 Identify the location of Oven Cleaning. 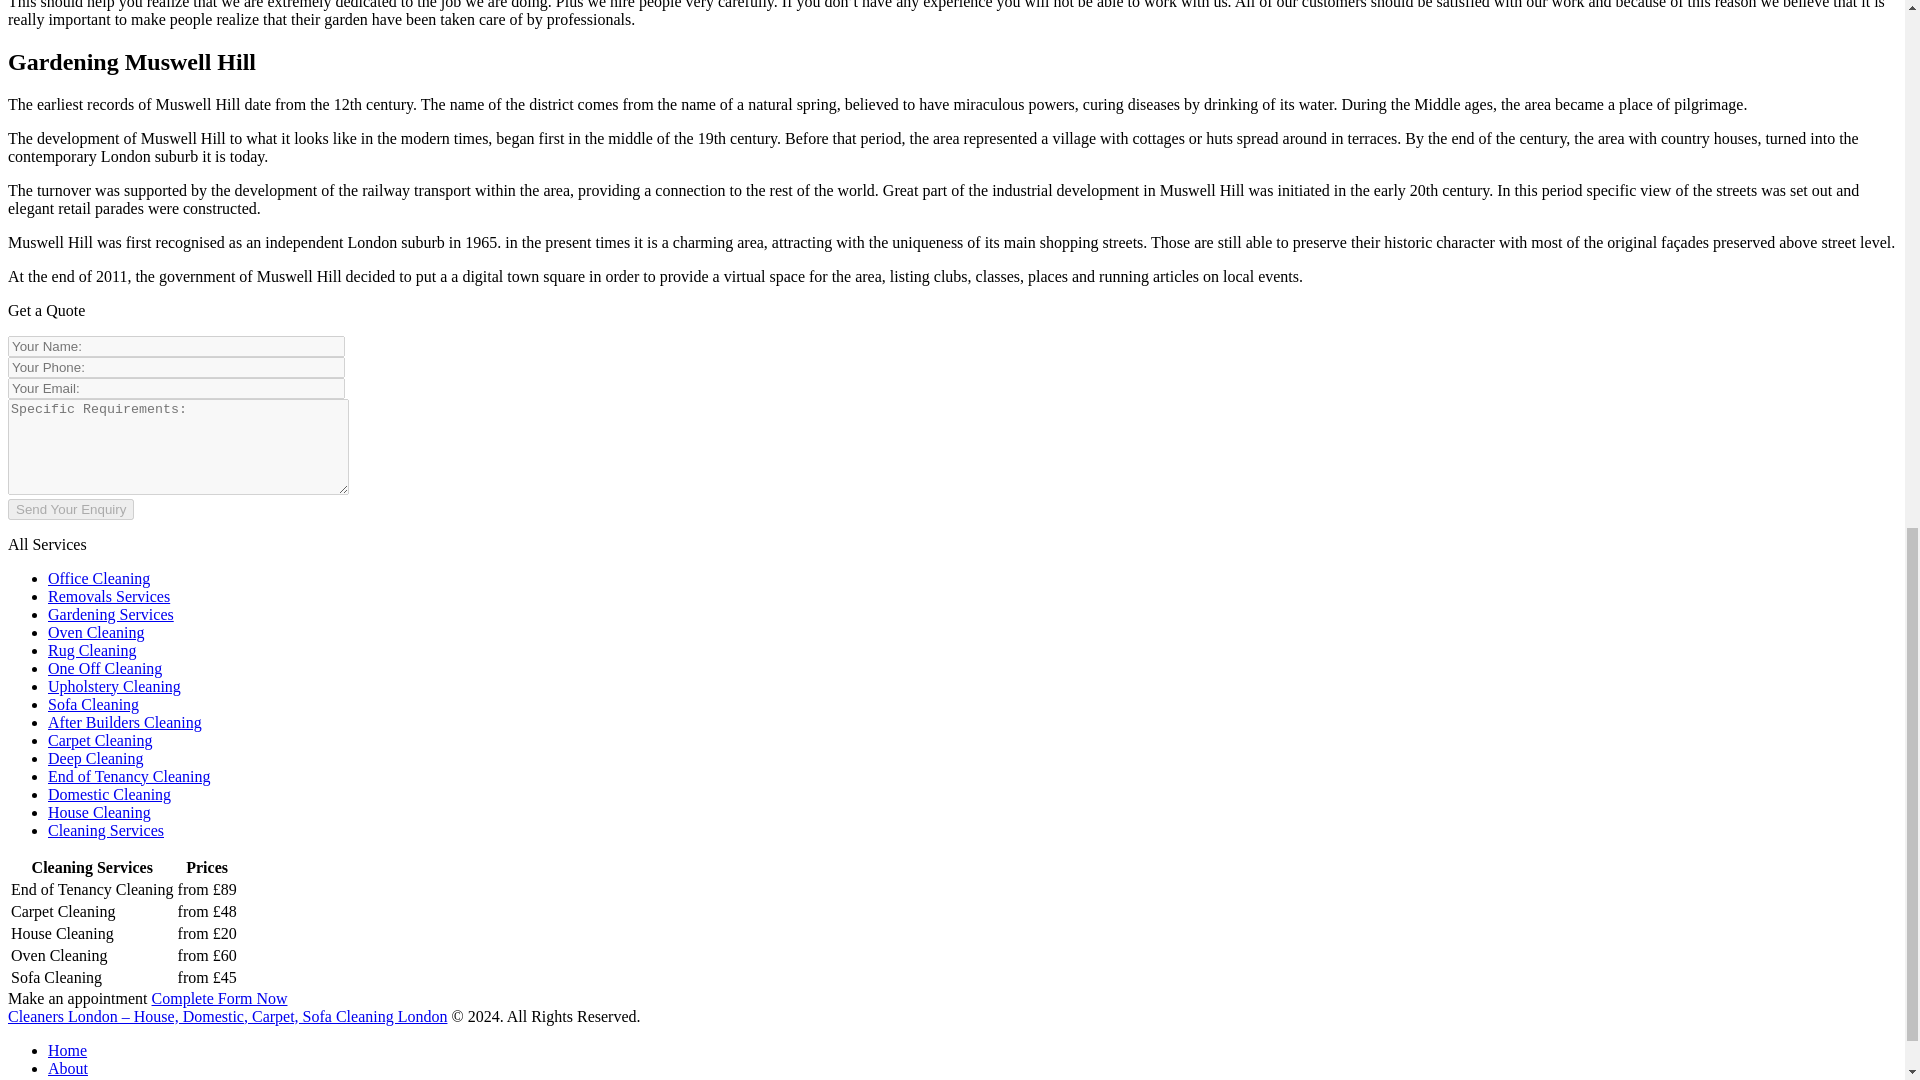
(96, 632).